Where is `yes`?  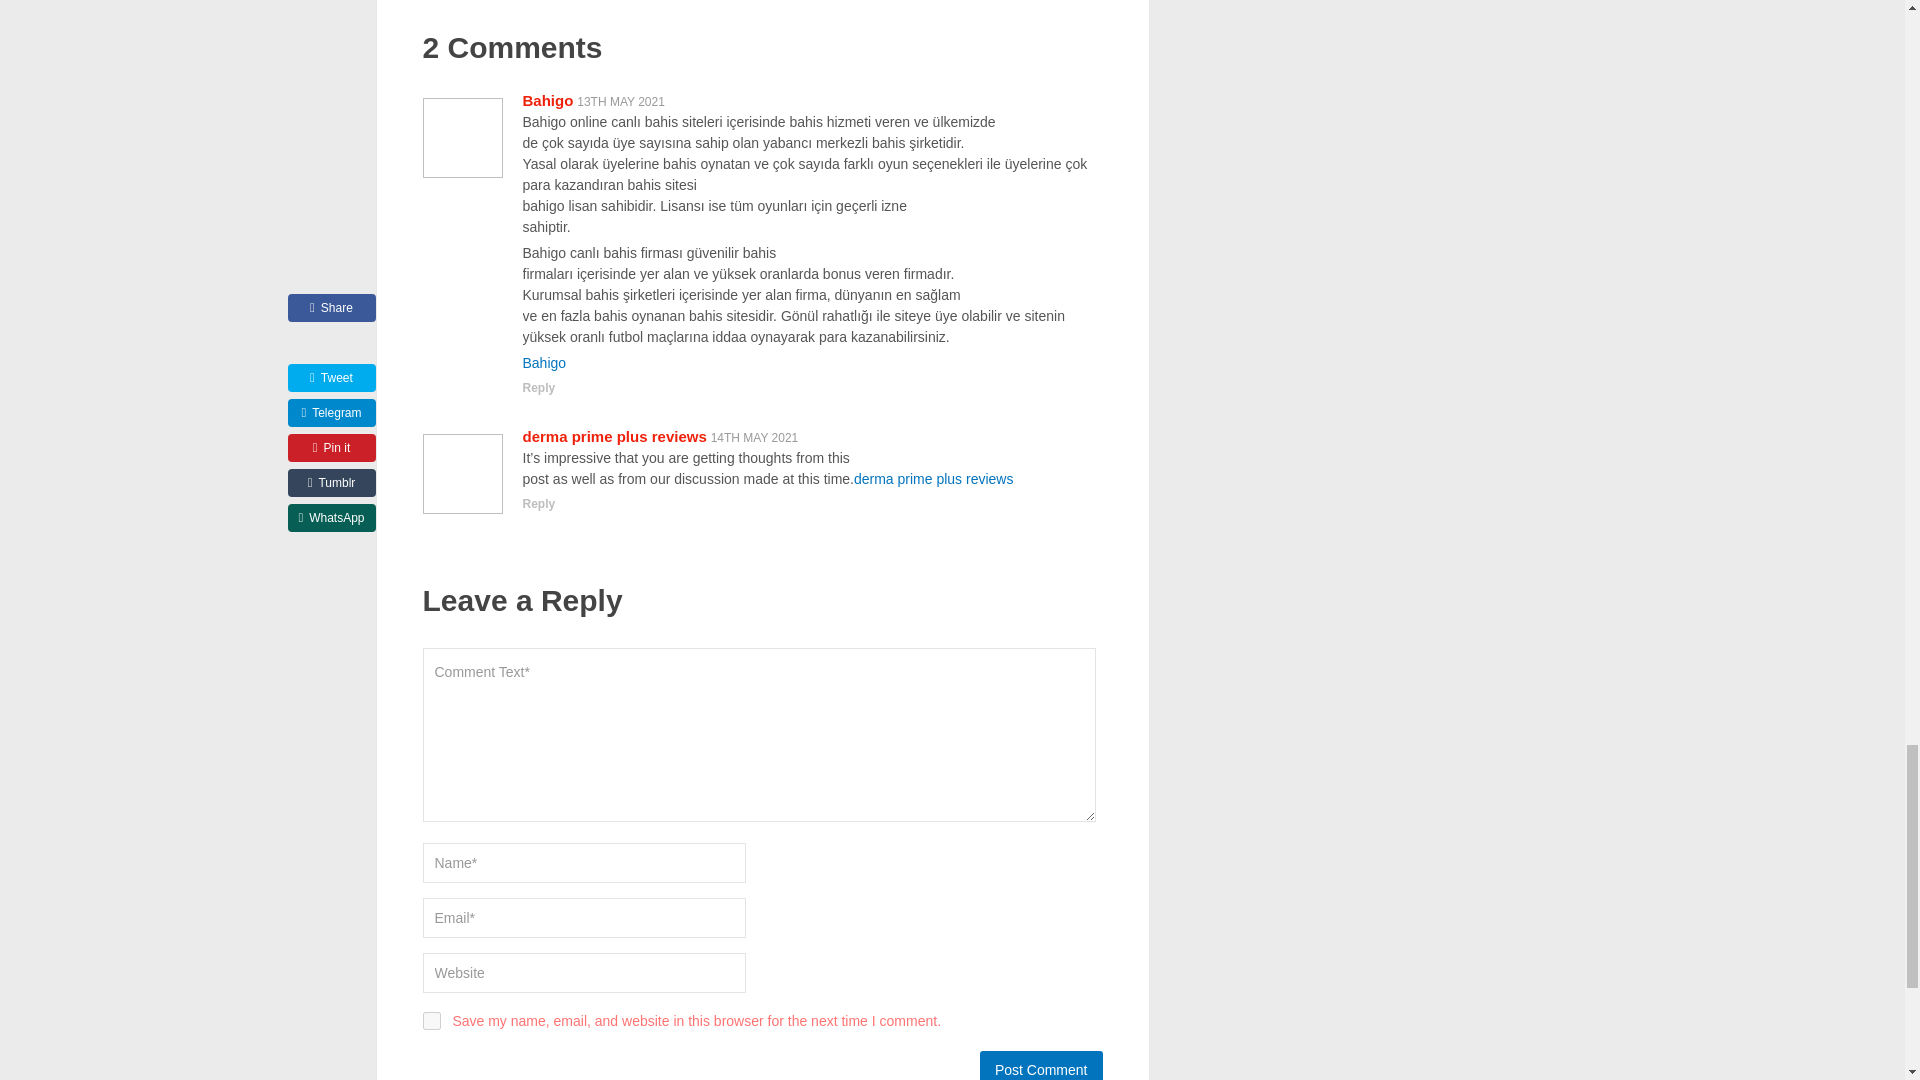 yes is located at coordinates (430, 1020).